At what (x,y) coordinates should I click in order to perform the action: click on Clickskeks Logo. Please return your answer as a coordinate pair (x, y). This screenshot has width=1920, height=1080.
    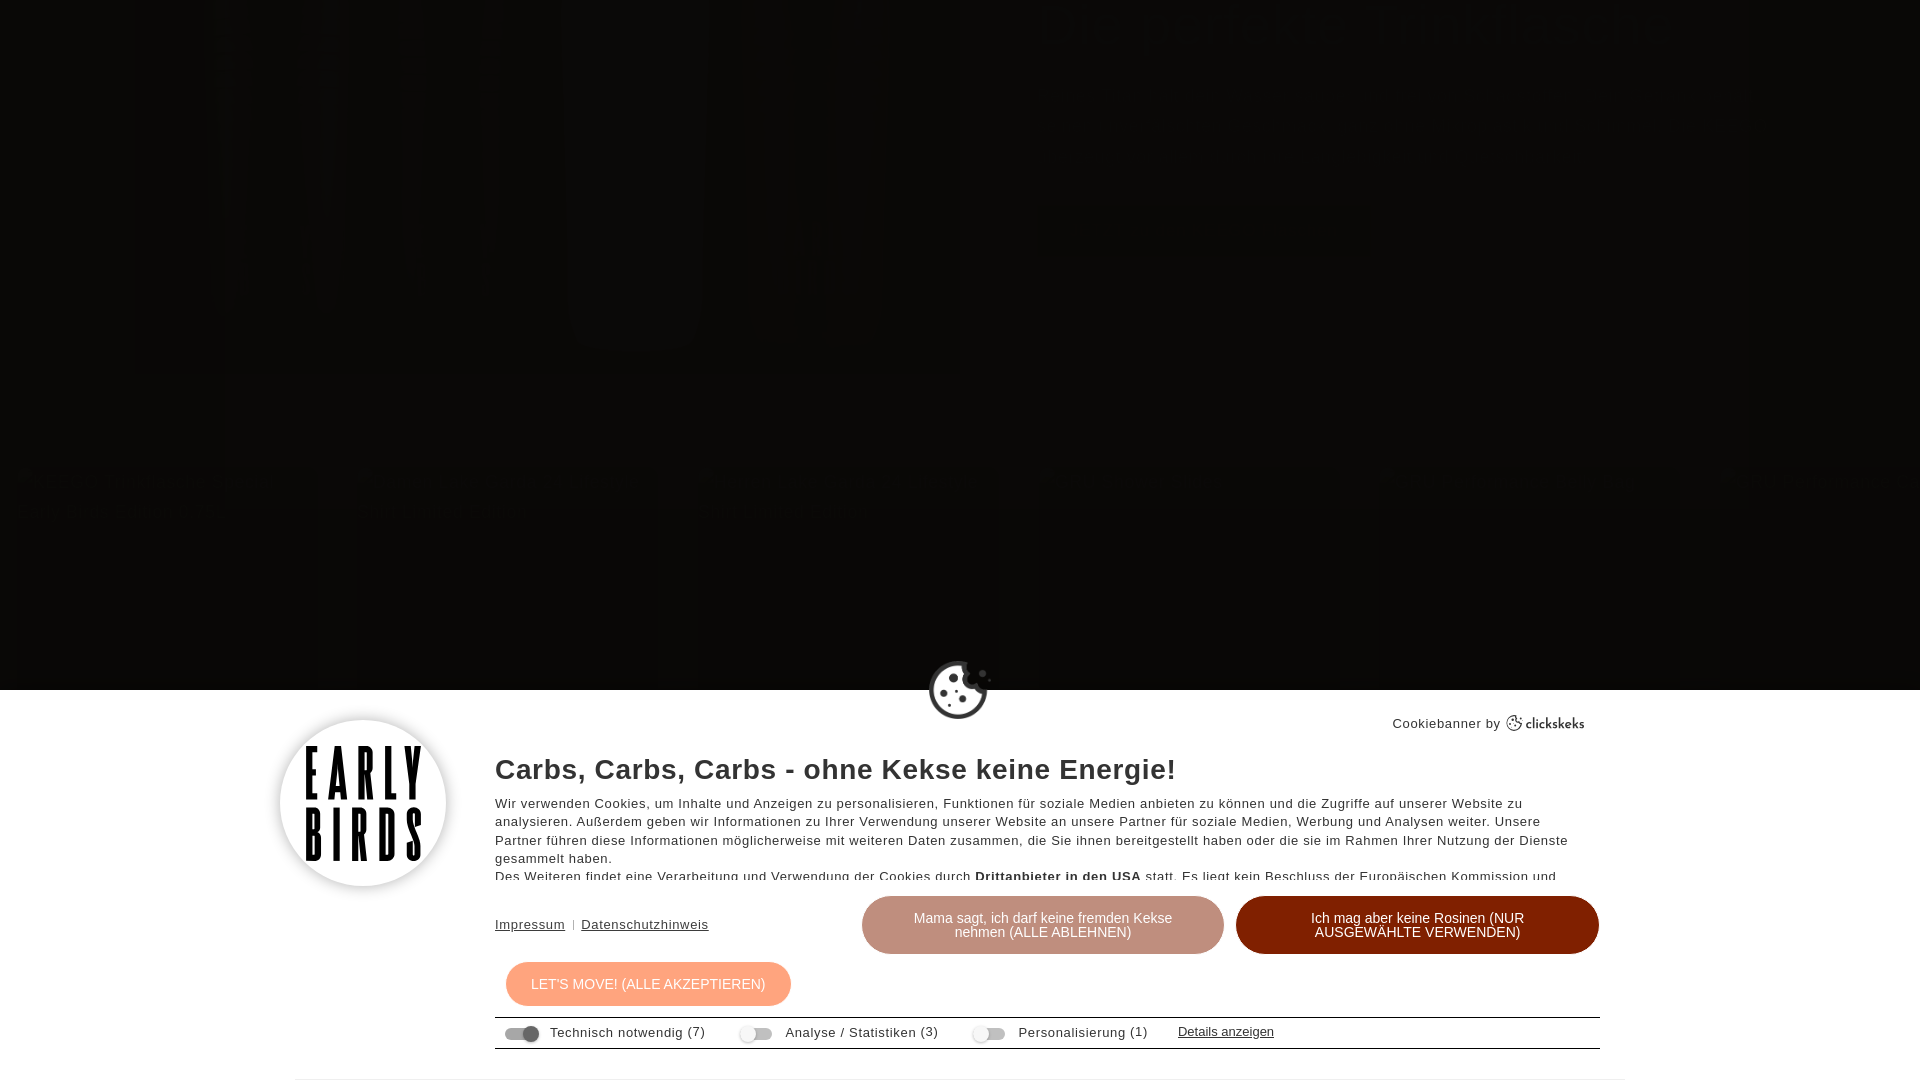
    Looking at the image, I should click on (1545, 393).